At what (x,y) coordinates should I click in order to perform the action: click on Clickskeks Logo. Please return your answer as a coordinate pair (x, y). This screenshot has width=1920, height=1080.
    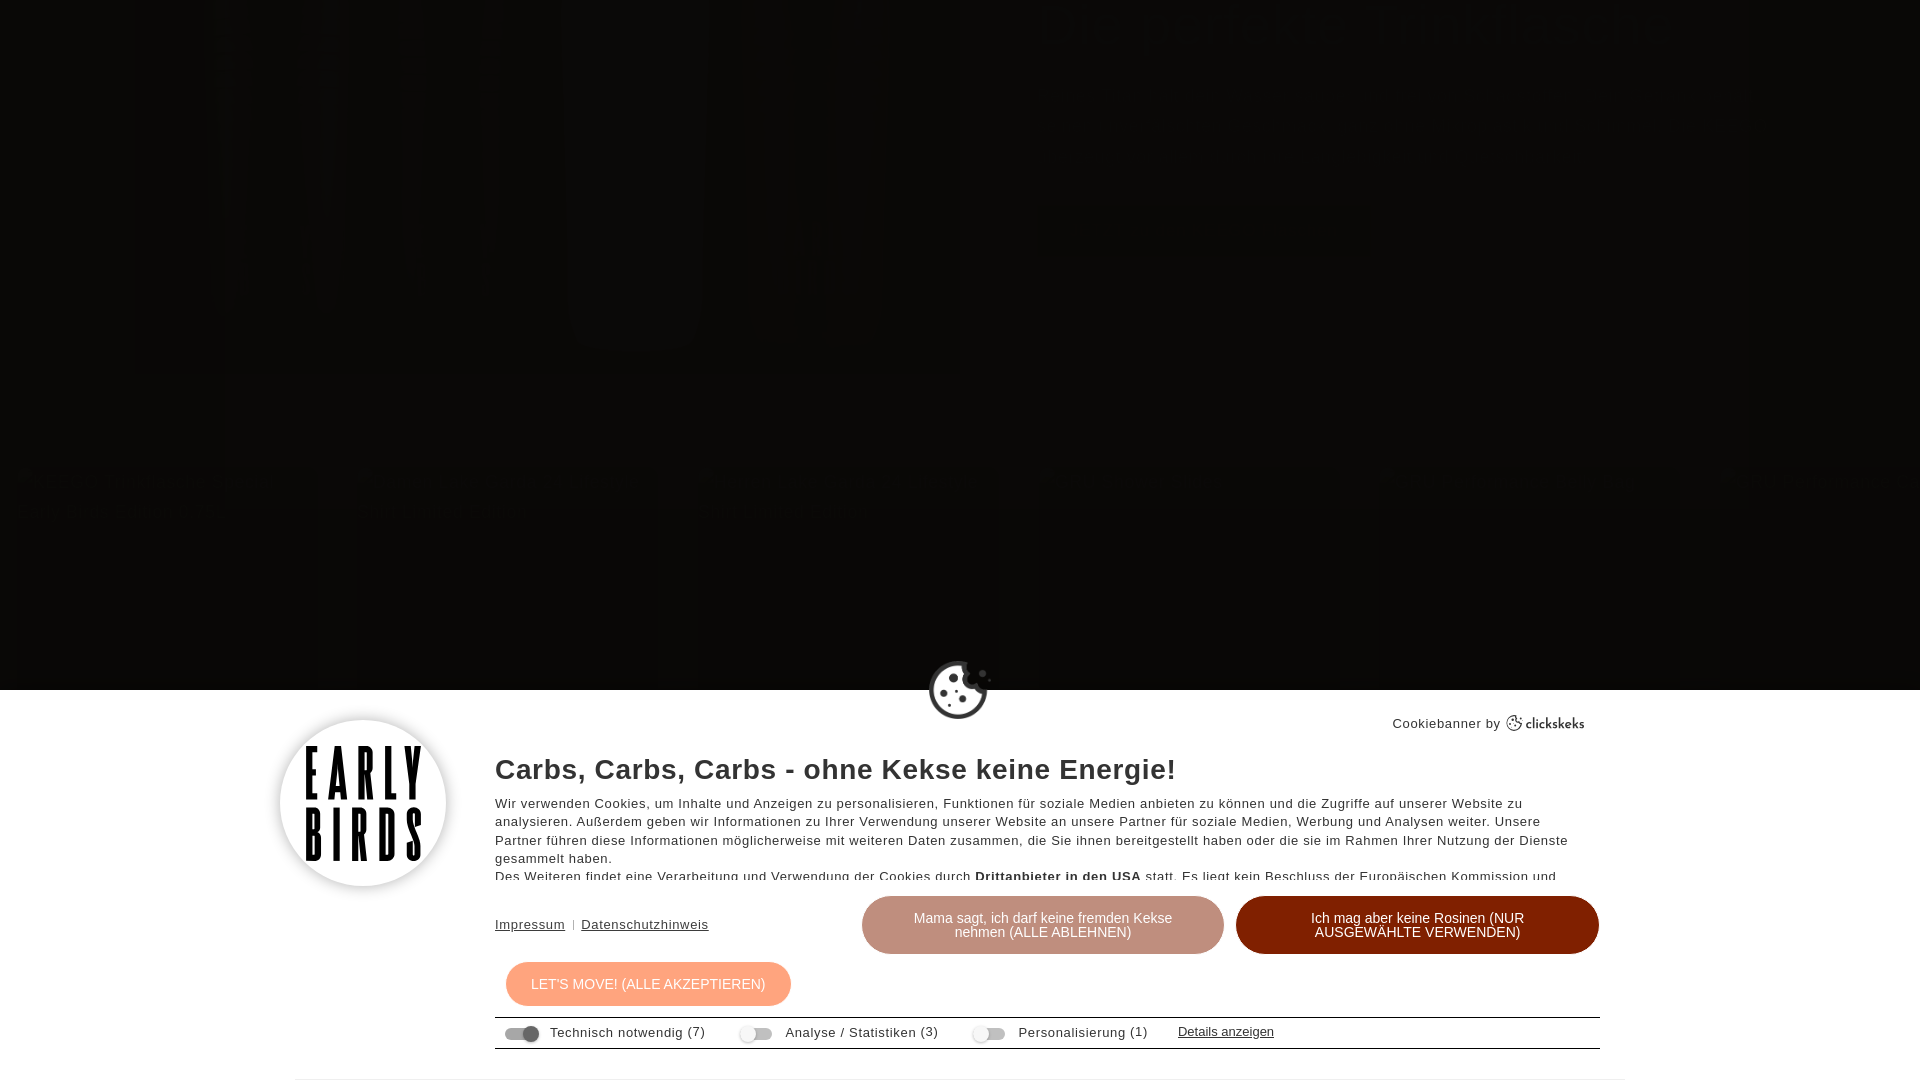
    Looking at the image, I should click on (1545, 393).